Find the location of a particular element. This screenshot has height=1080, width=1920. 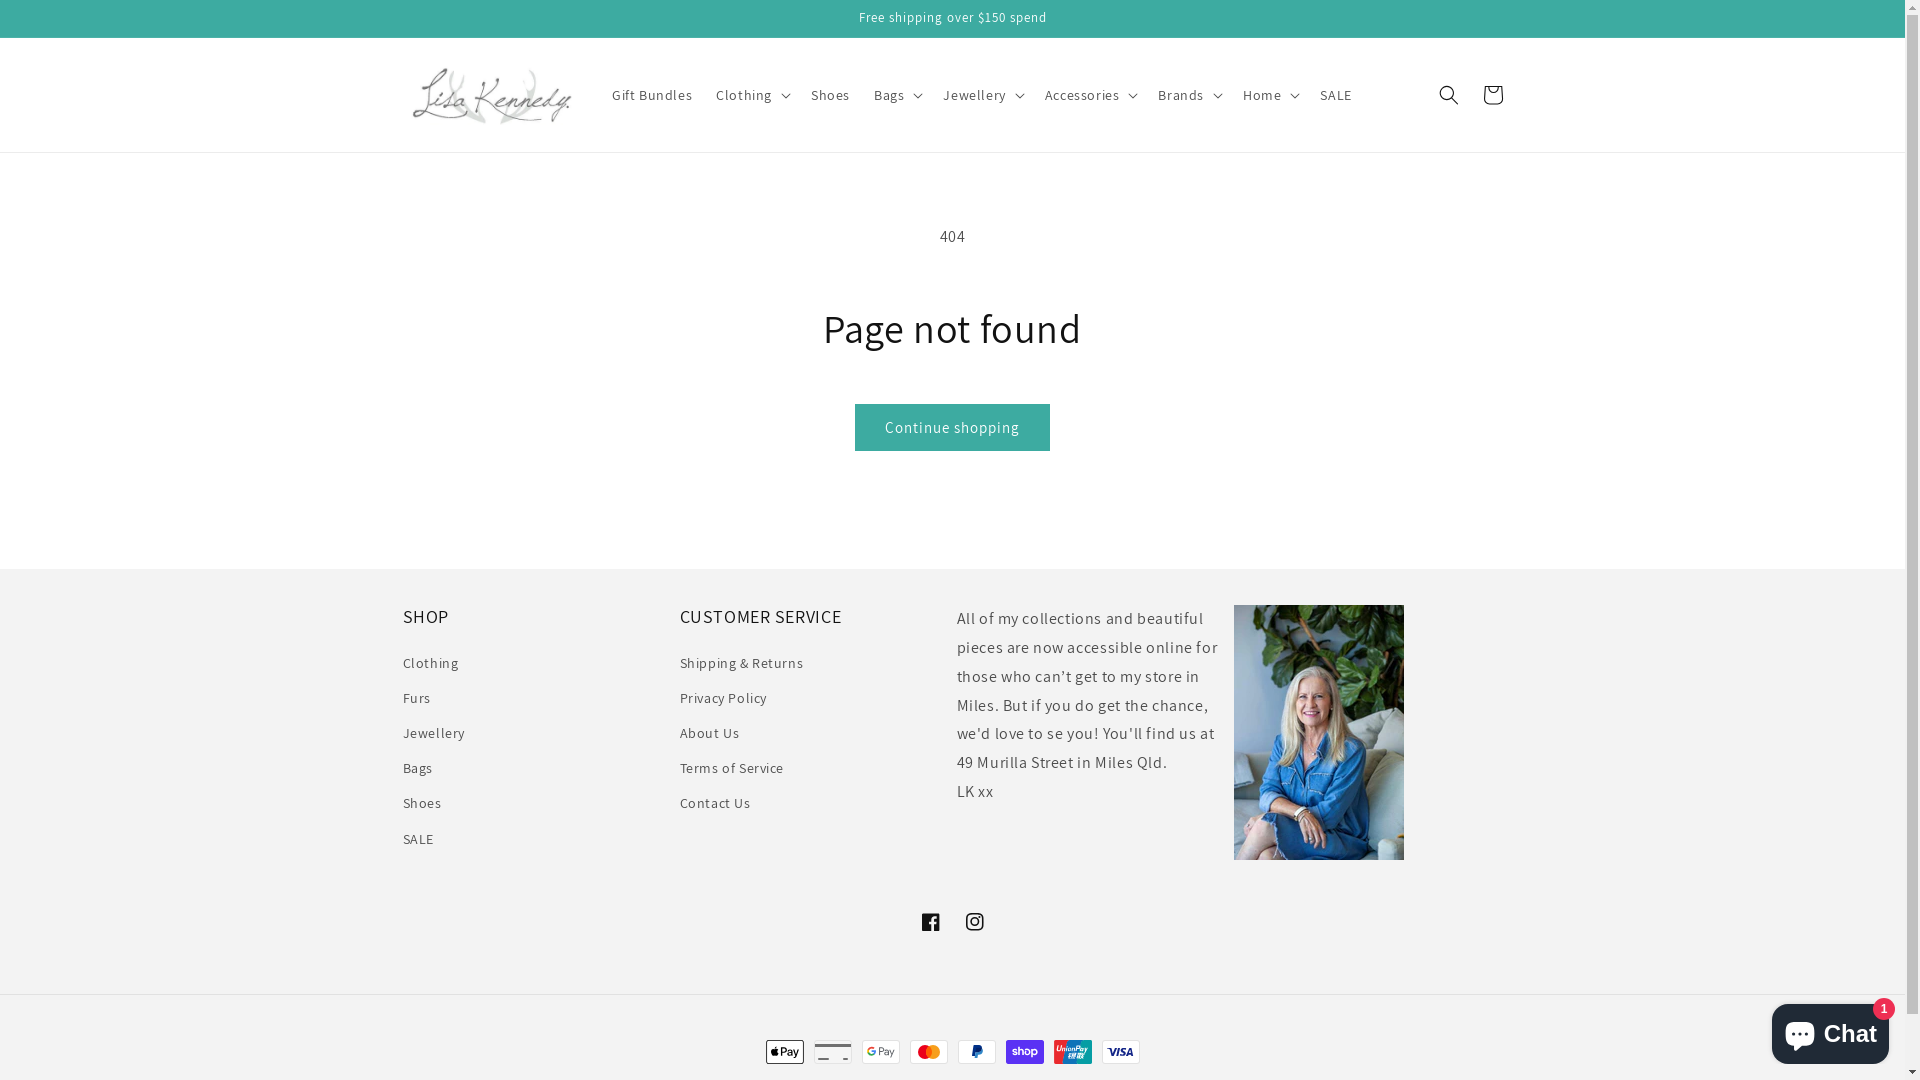

Contact Us is located at coordinates (716, 804).